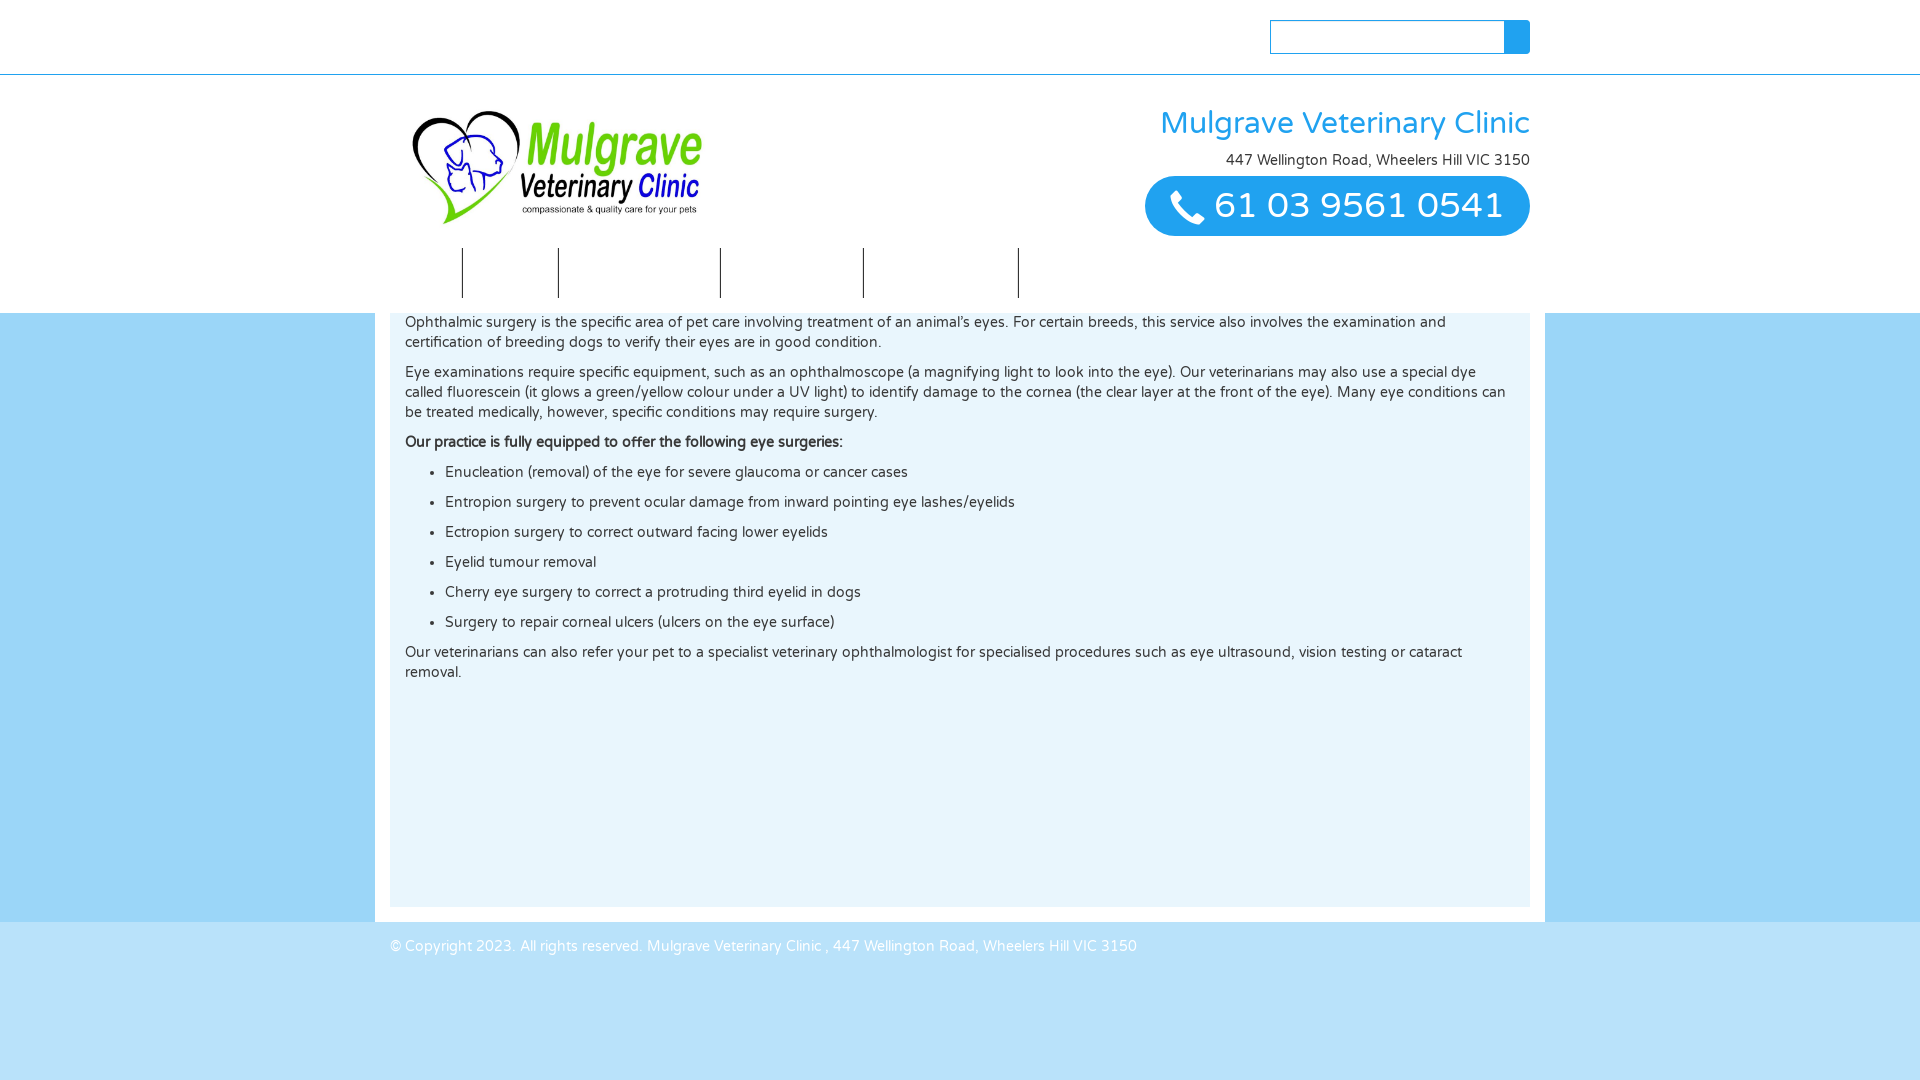 This screenshot has height=1080, width=1920. I want to click on Home, so click(426, 273).